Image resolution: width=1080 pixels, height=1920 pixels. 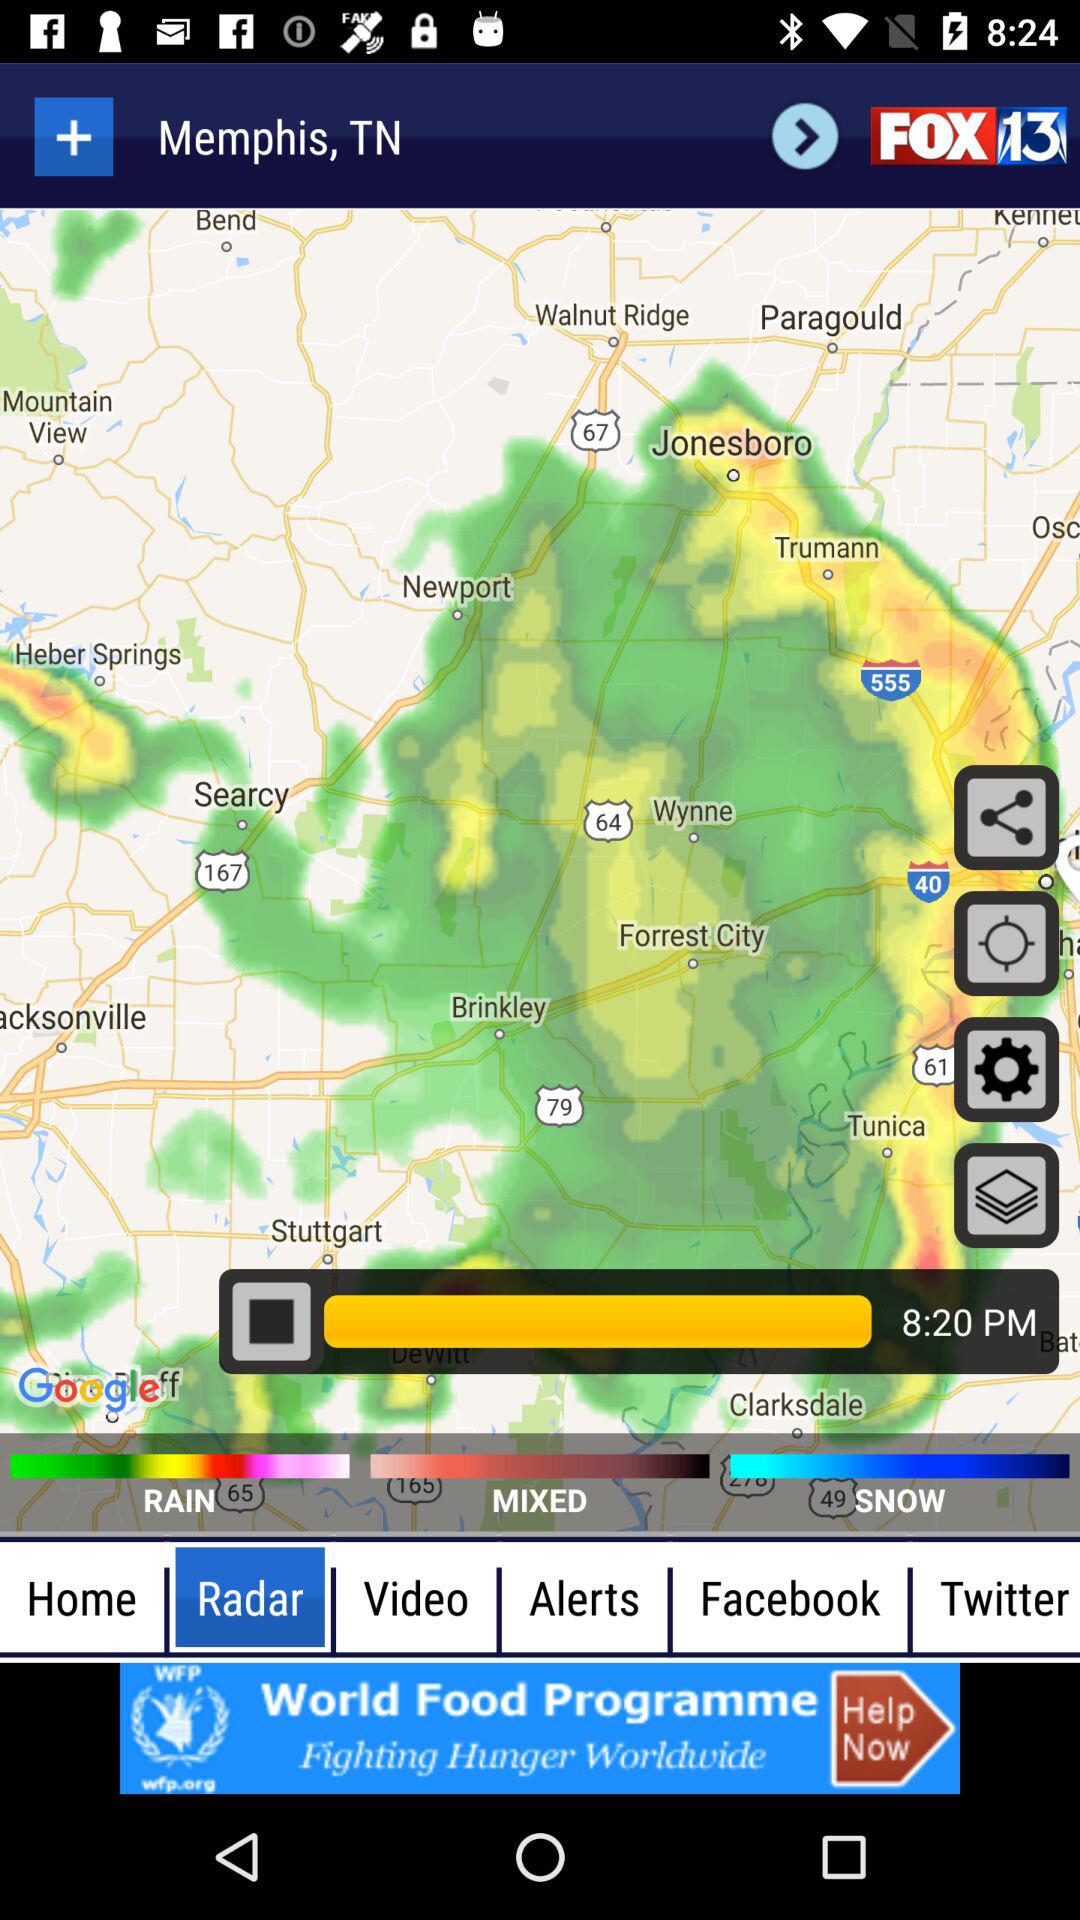 I want to click on click on the settings symbol at the right side of the page, so click(x=1006, y=1069).